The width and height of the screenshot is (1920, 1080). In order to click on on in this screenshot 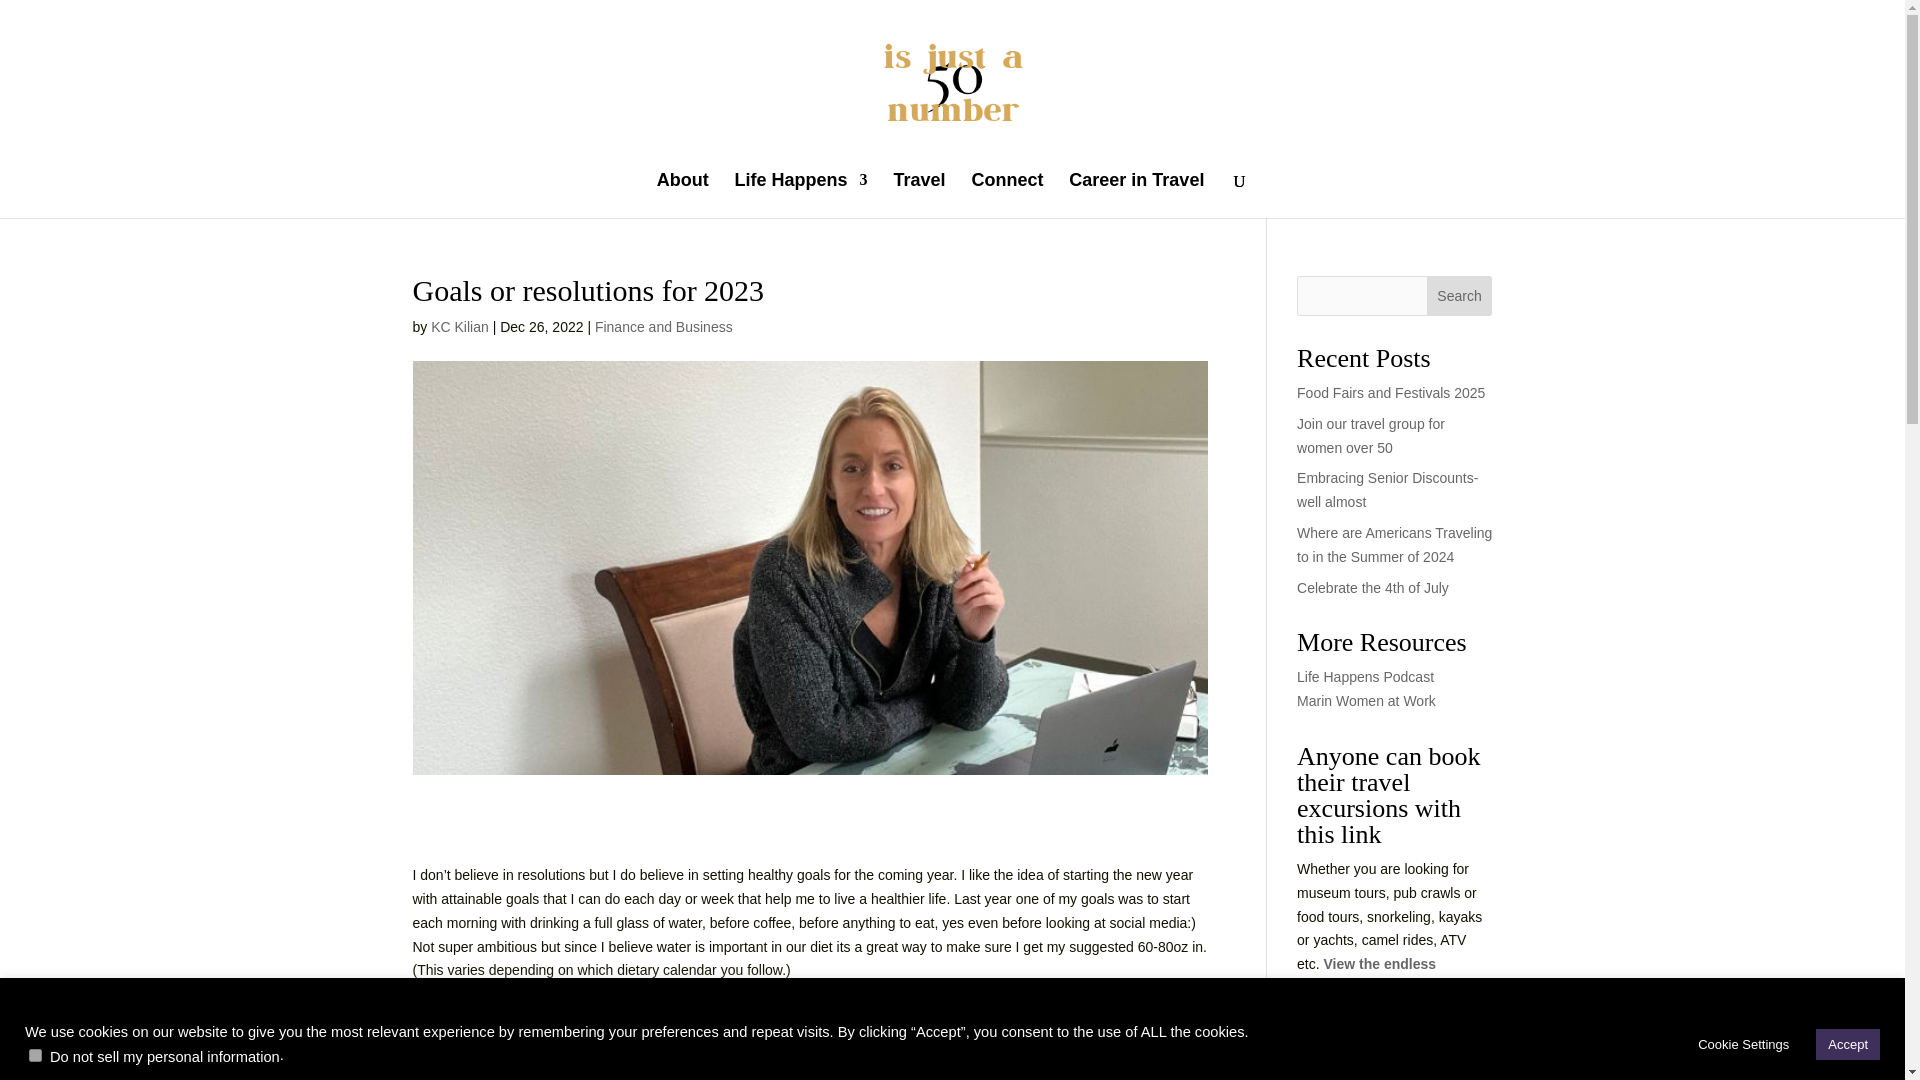, I will do `click(35, 1054)`.